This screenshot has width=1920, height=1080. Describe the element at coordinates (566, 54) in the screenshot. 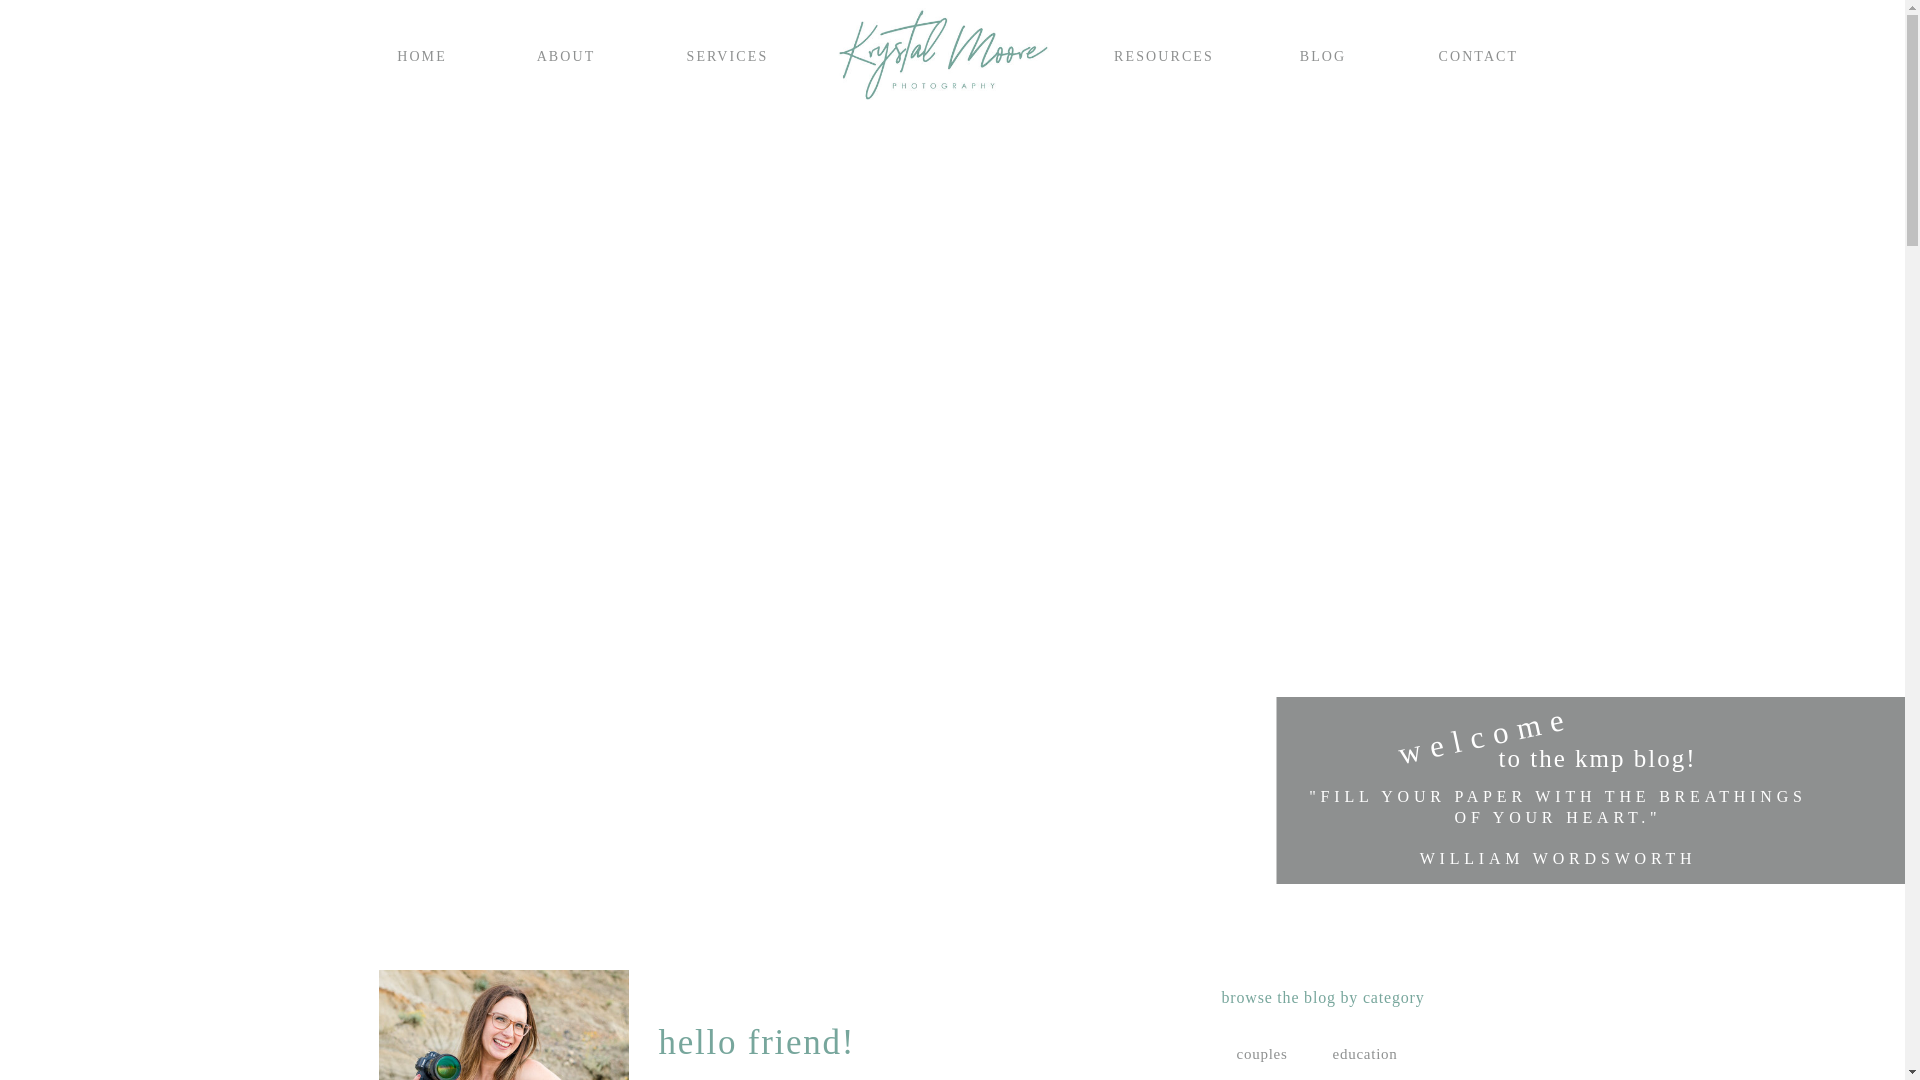

I see `ABOUT` at that location.